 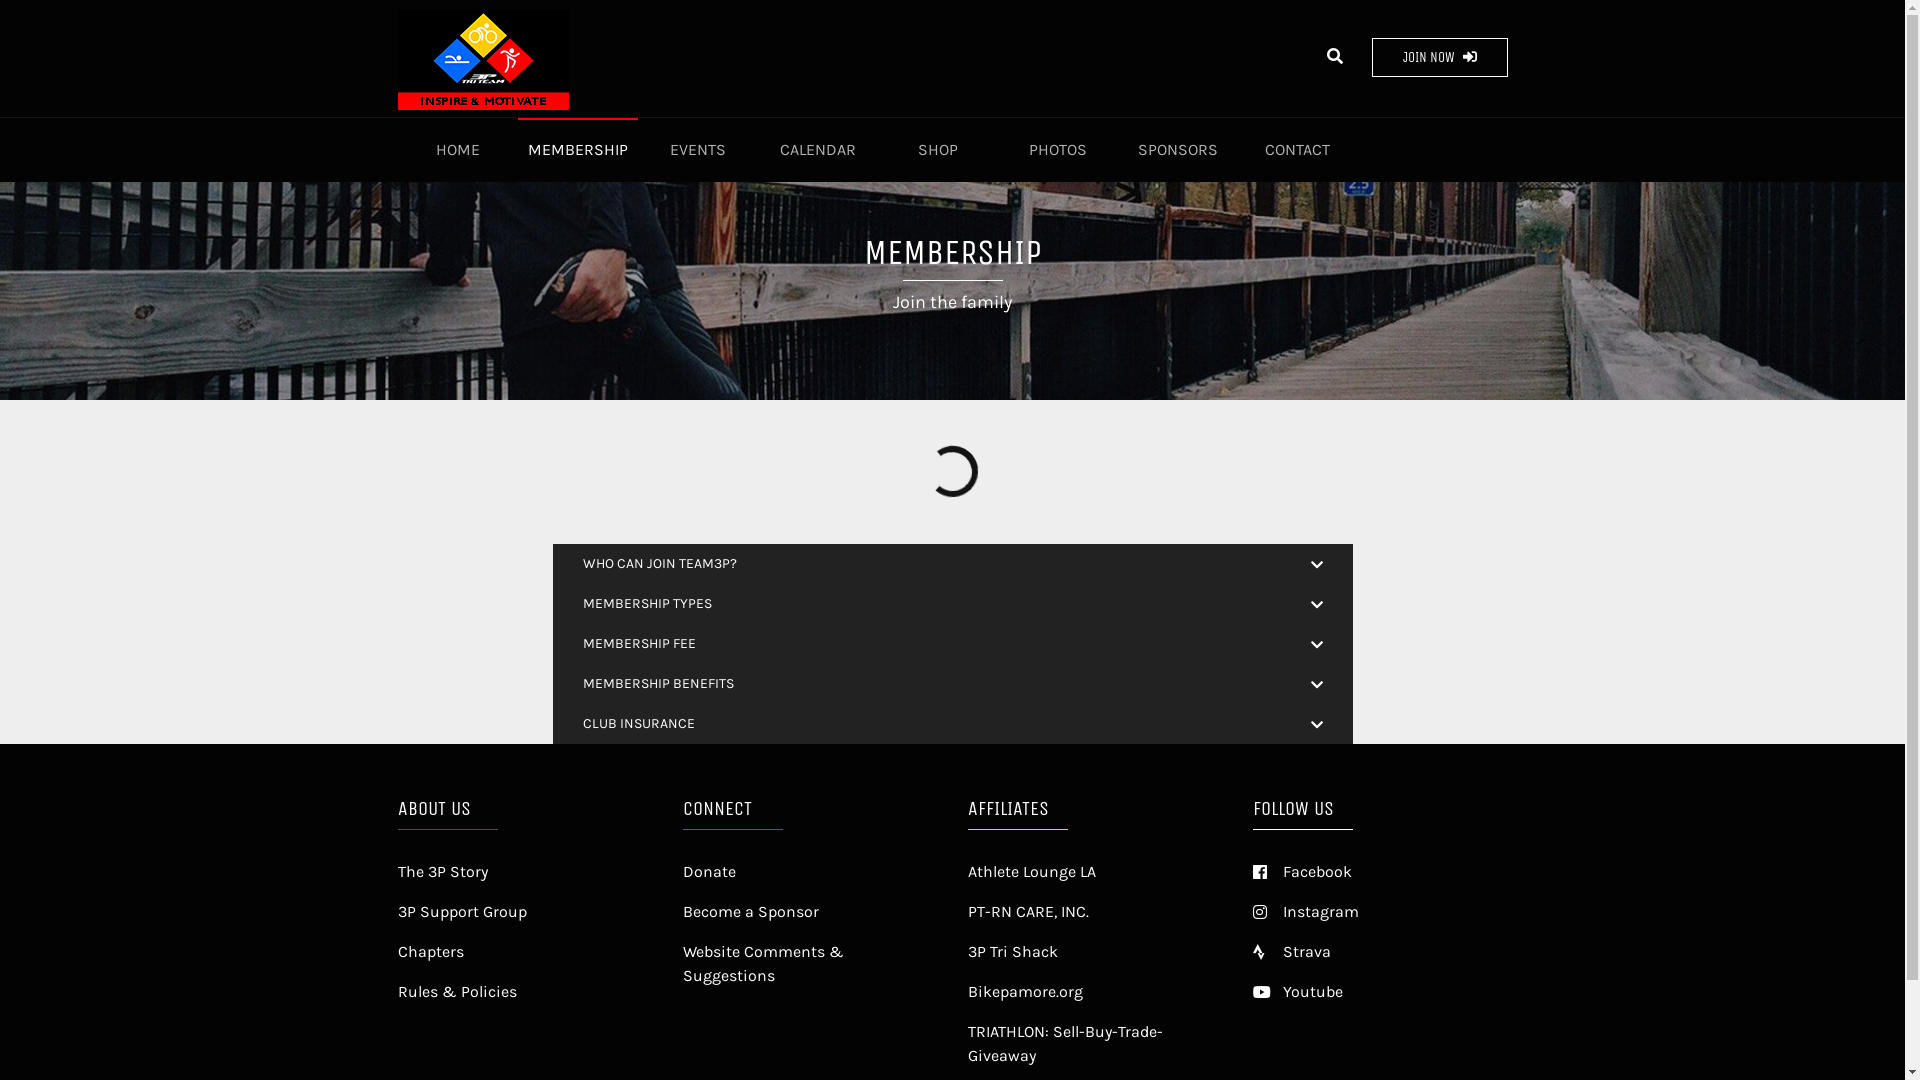 I want to click on Donate, so click(x=810, y=872).